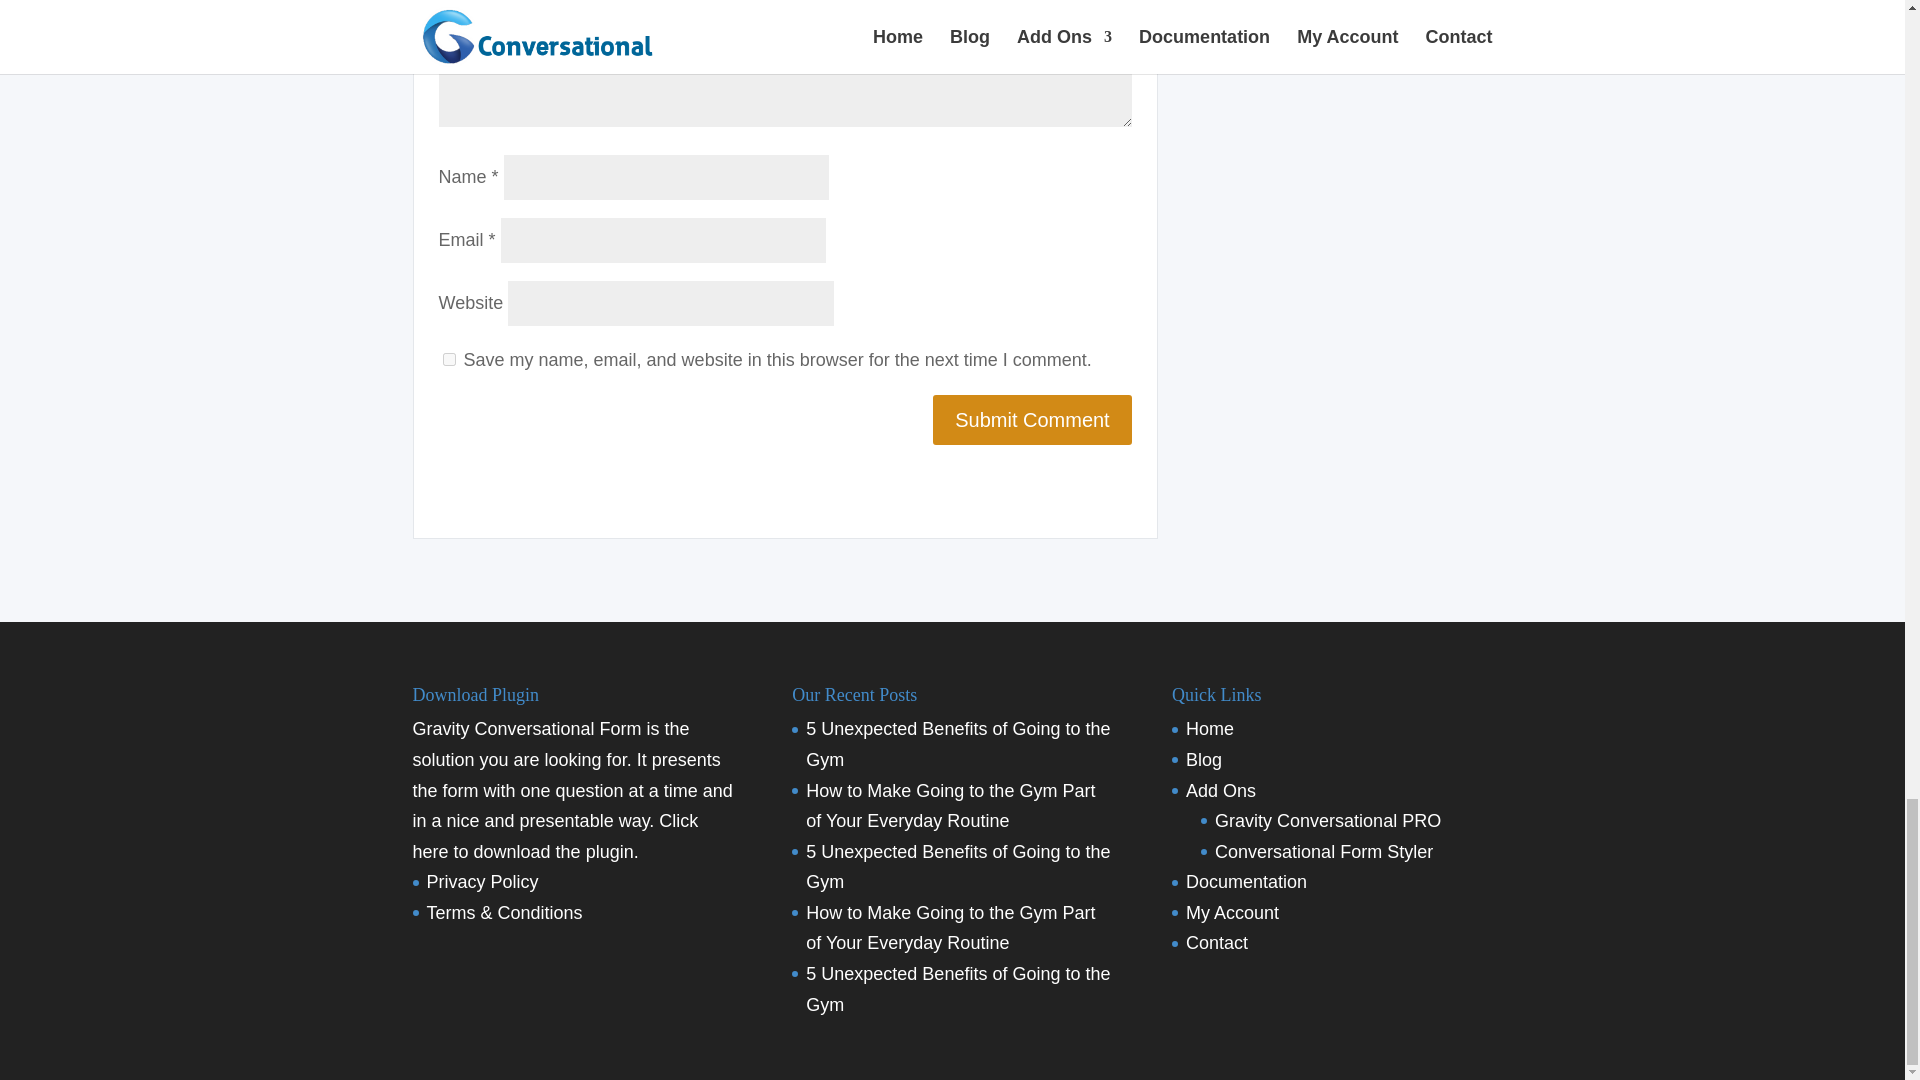 This screenshot has width=1920, height=1080. I want to click on 5 Unexpected Benefits of Going to the Gym, so click(958, 744).